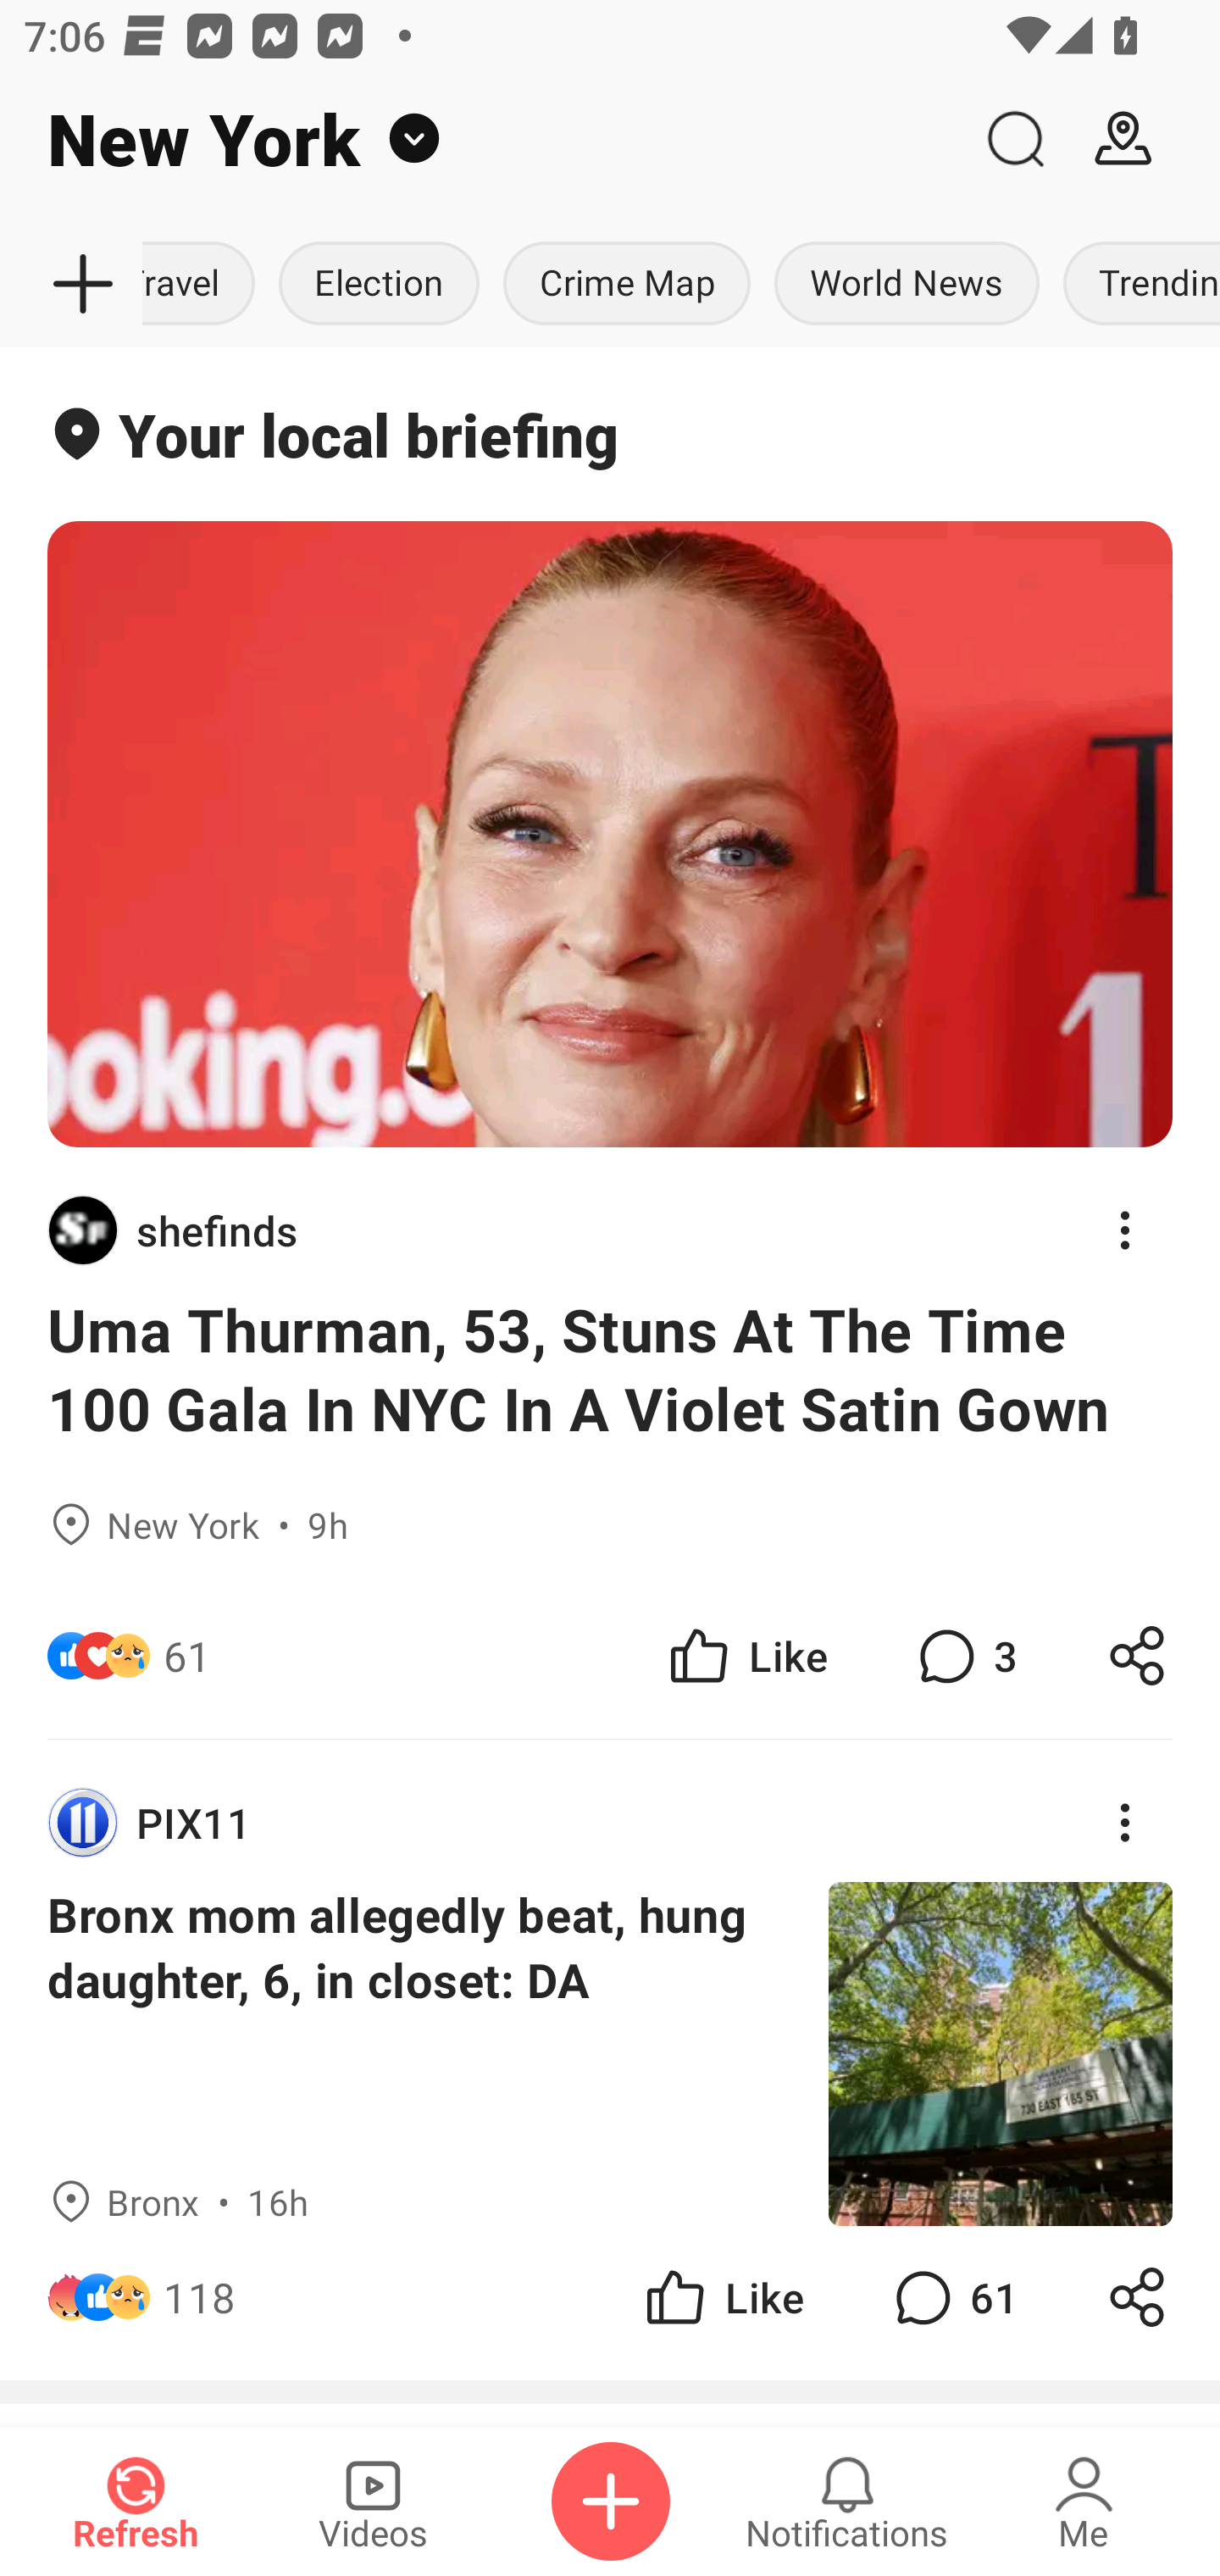 This screenshot has height=2576, width=1220. I want to click on Notifications, so click(847, 2501).